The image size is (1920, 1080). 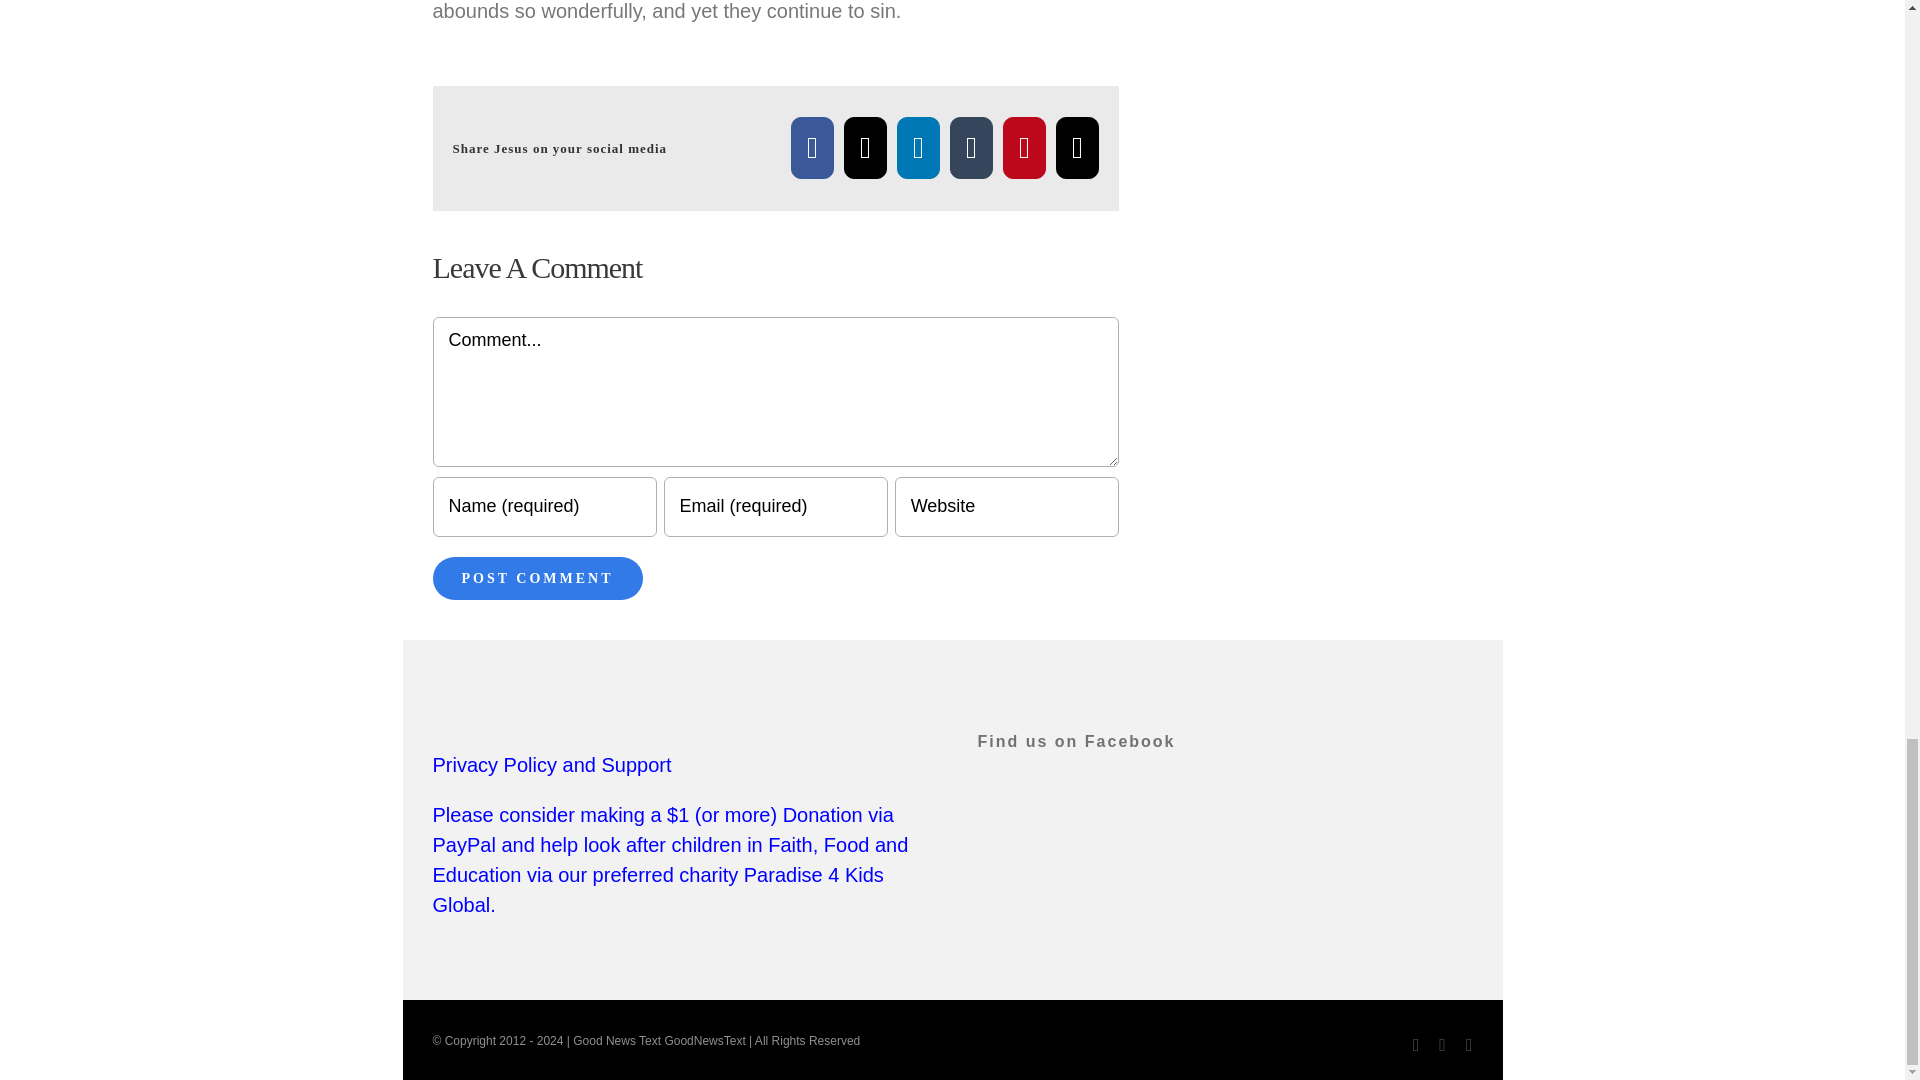 I want to click on LinkedIn, so click(x=918, y=148).